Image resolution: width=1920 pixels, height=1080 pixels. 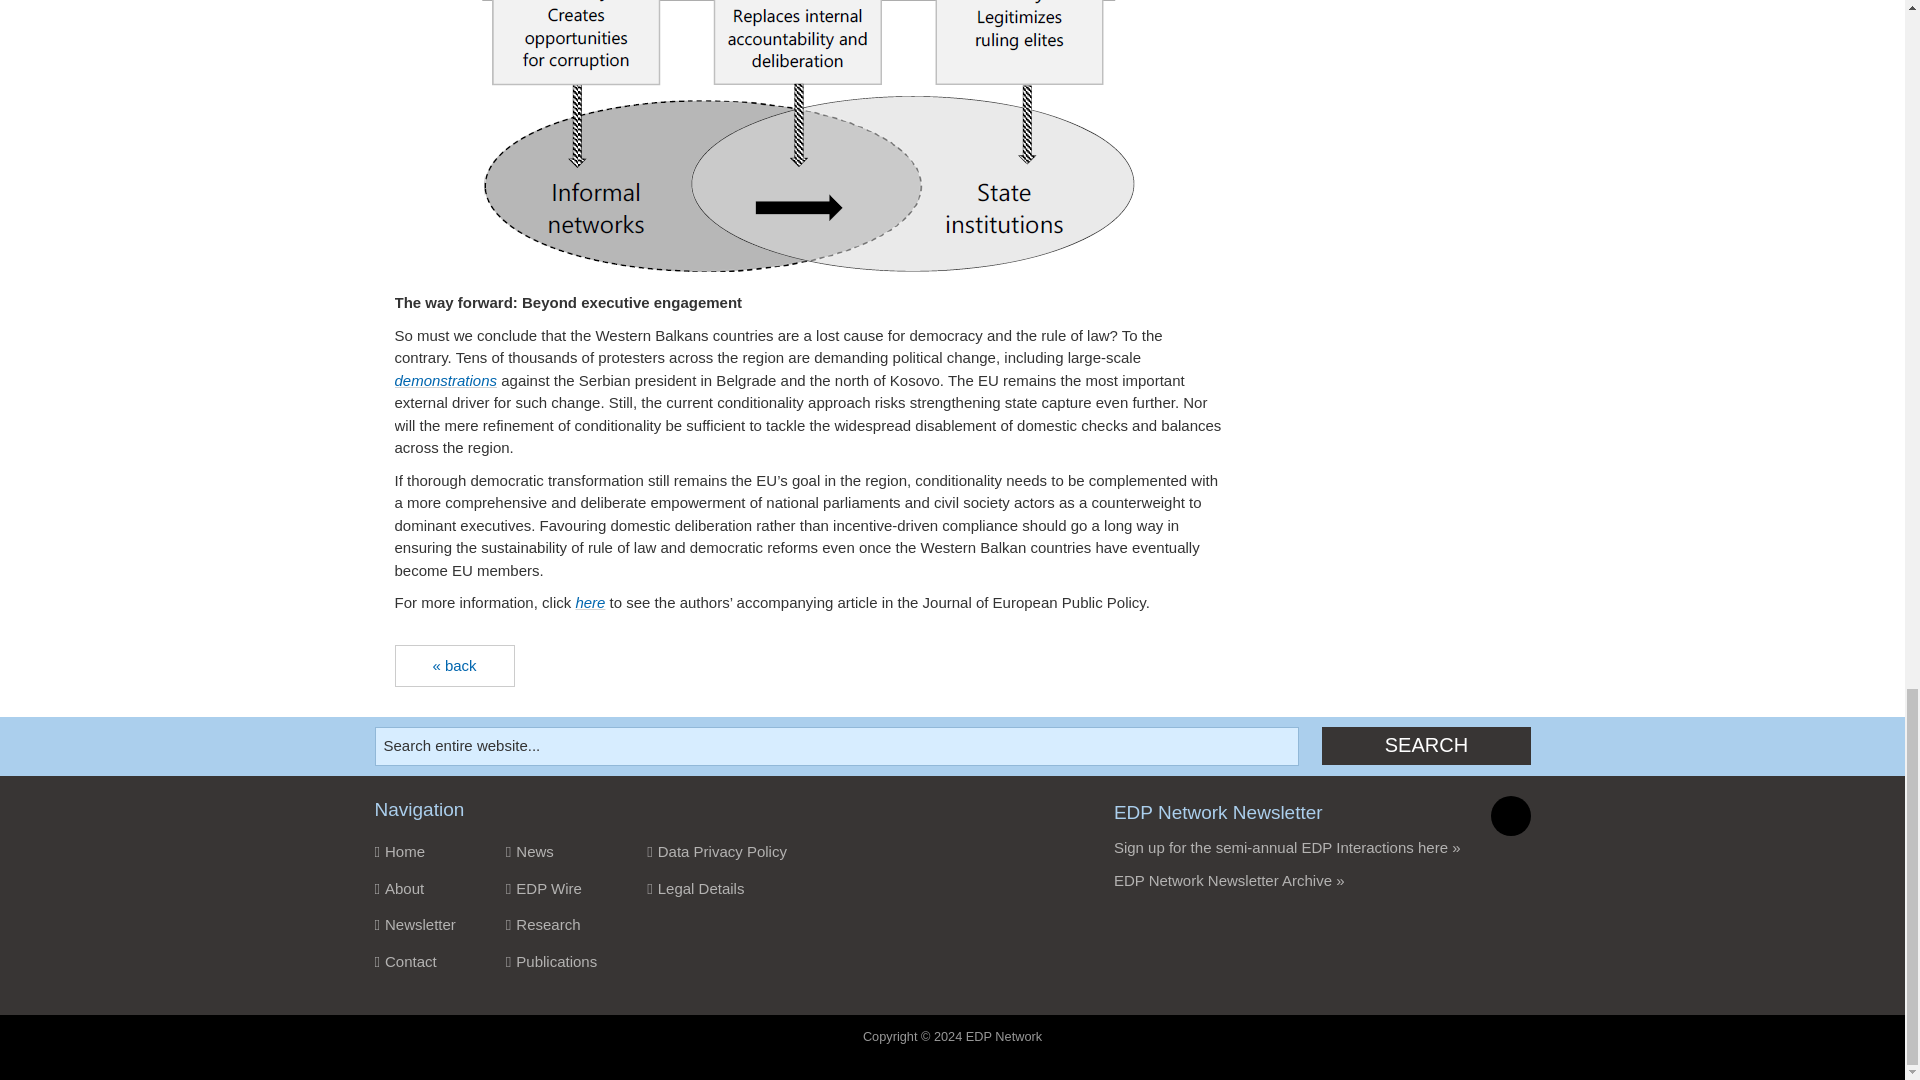 What do you see at coordinates (589, 602) in the screenshot?
I see `here` at bounding box center [589, 602].